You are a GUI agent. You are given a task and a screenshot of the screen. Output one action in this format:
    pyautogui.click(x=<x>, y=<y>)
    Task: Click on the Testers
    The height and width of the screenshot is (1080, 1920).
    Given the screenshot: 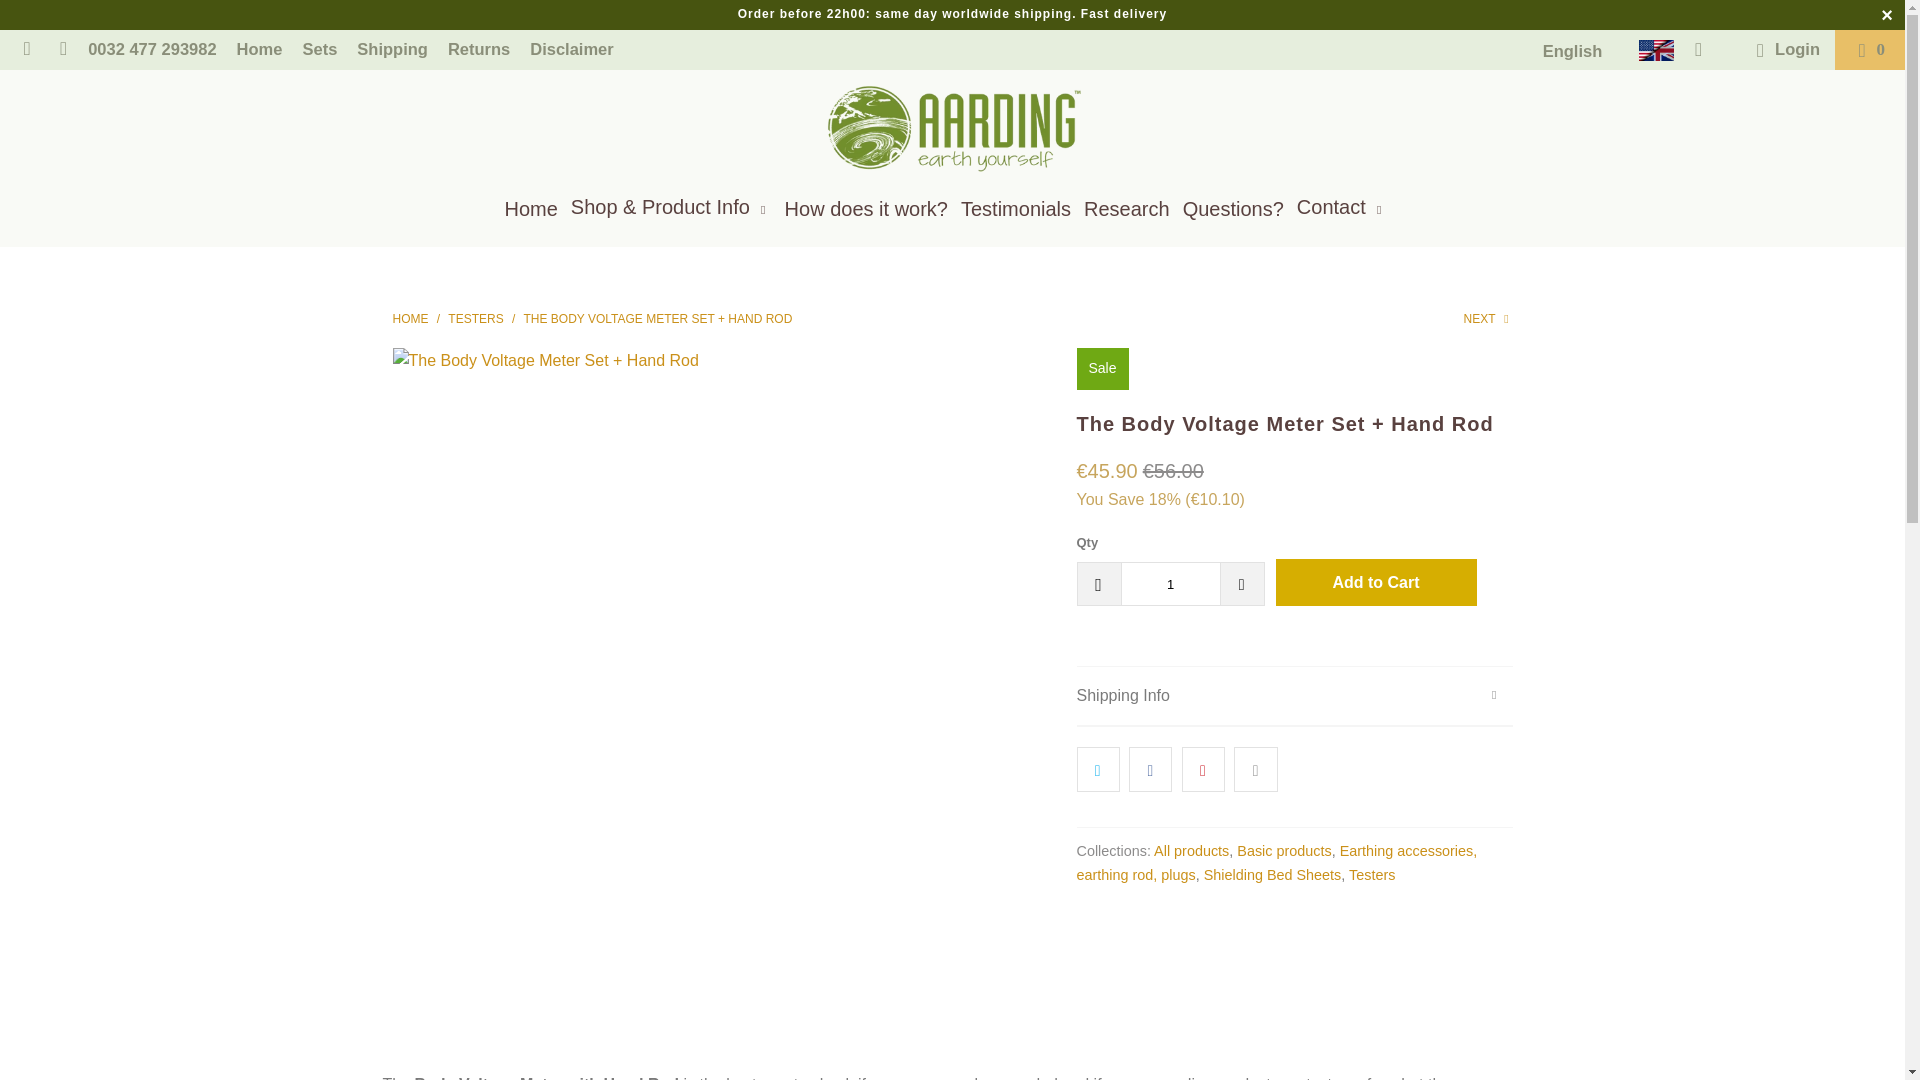 What is the action you would take?
    pyautogui.click(x=1372, y=875)
    